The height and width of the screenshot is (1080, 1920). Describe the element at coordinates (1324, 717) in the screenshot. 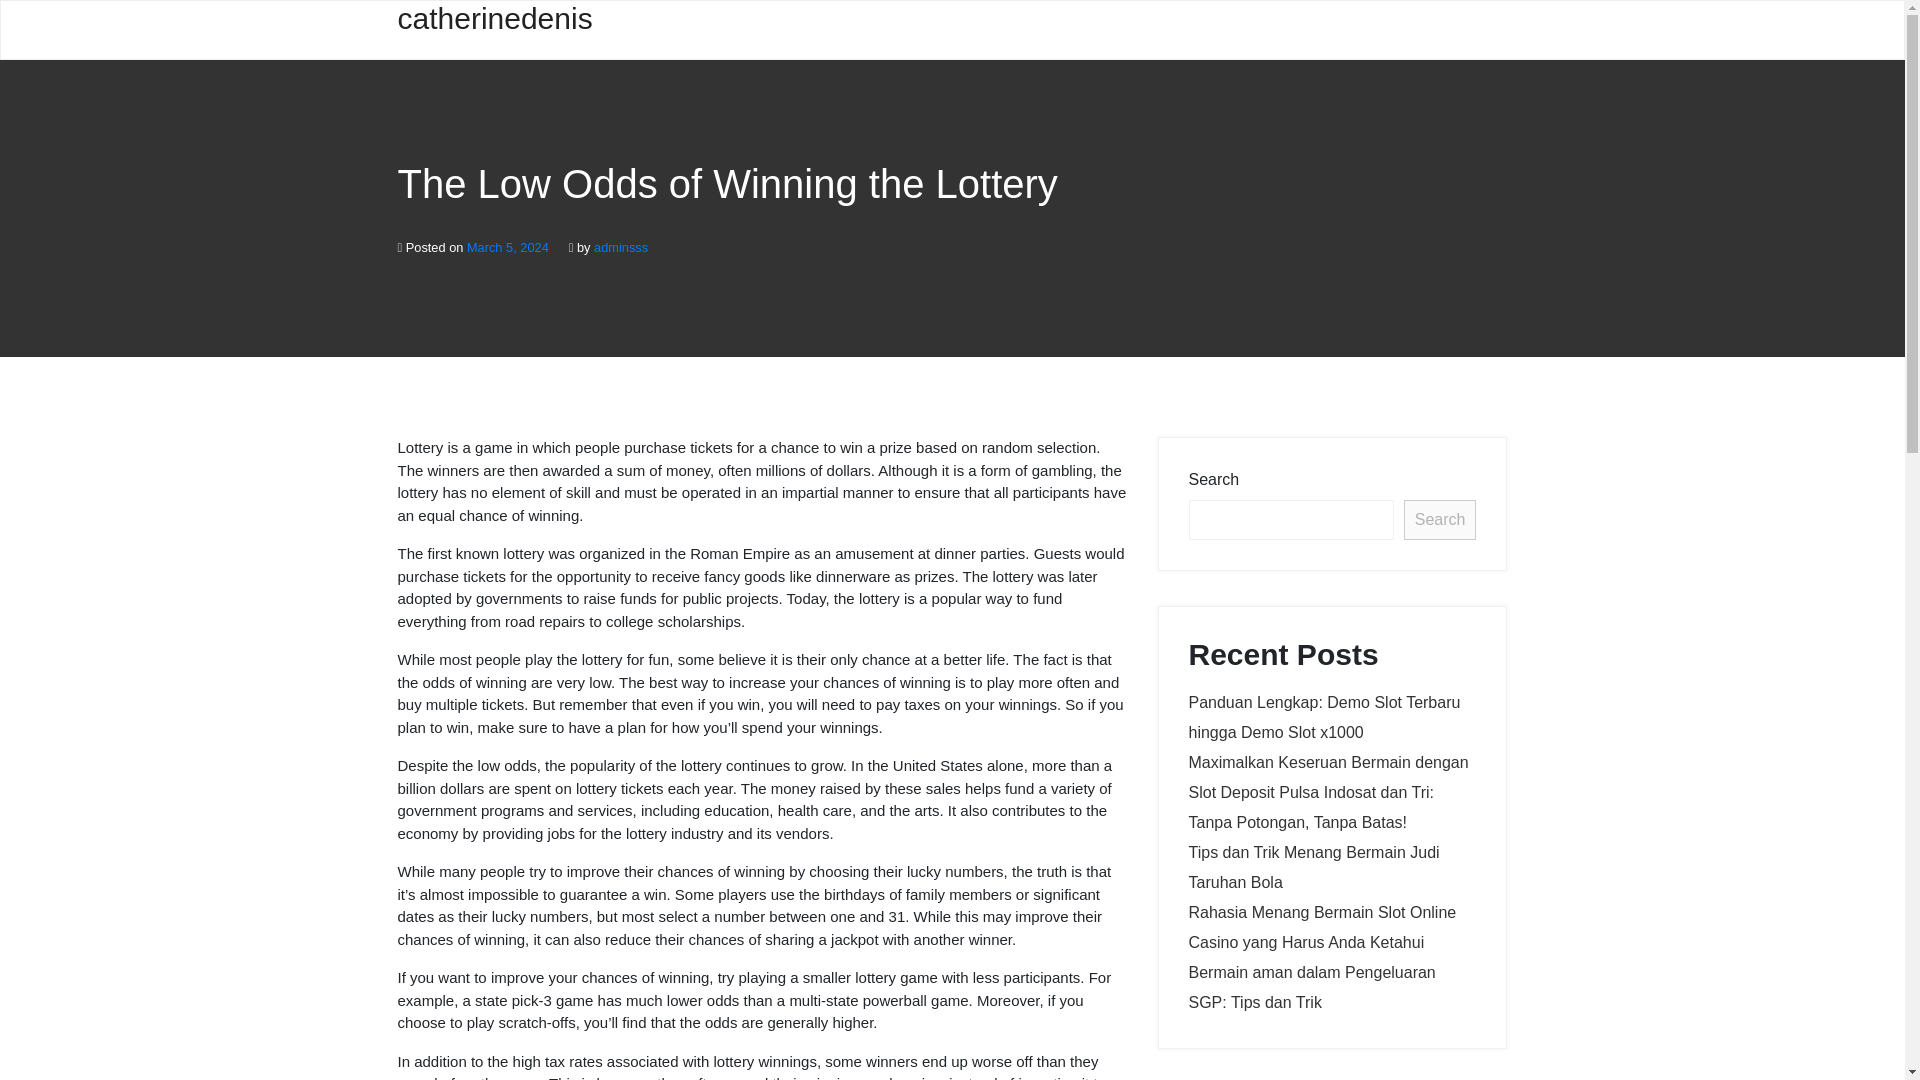

I see `Panduan Lengkap: Demo Slot Terbaru hingga Demo Slot x1000` at that location.